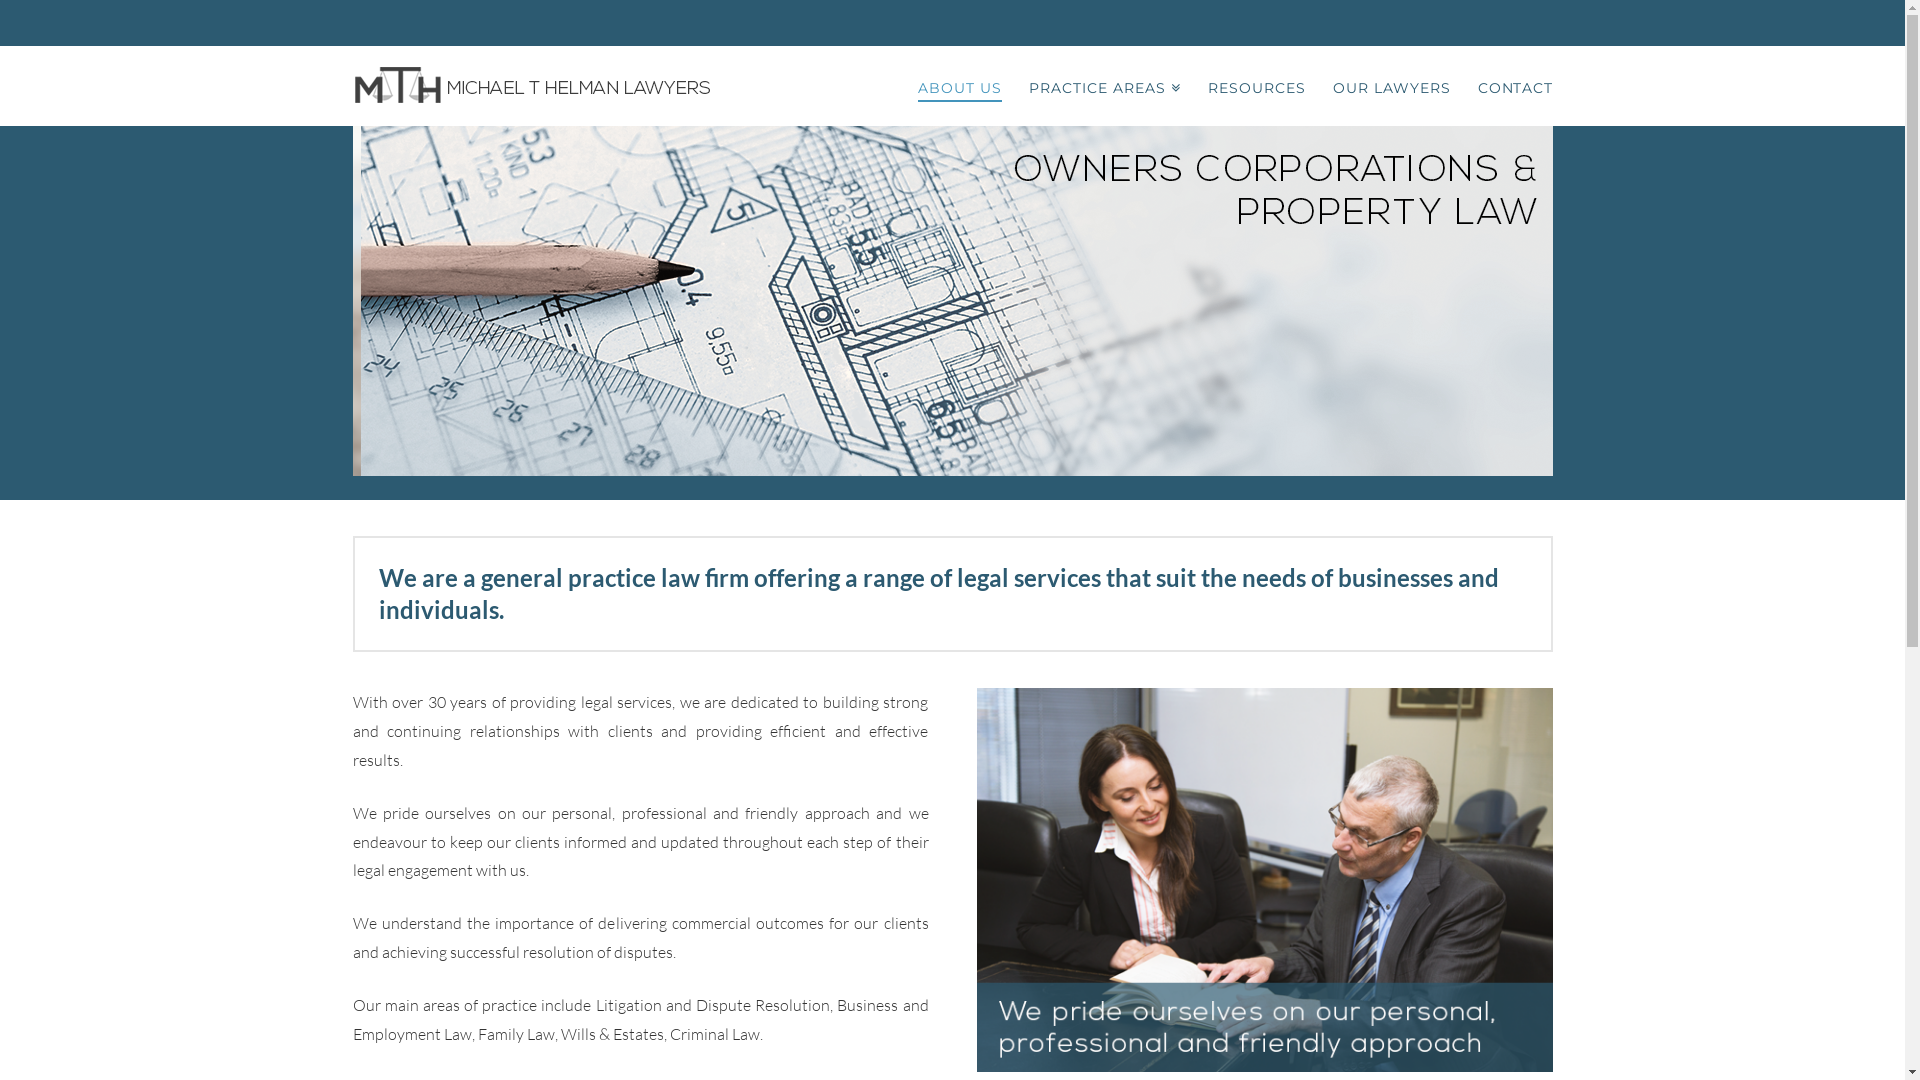 The image size is (1920, 1080). What do you see at coordinates (1256, 86) in the screenshot?
I see `RESOURCES` at bounding box center [1256, 86].